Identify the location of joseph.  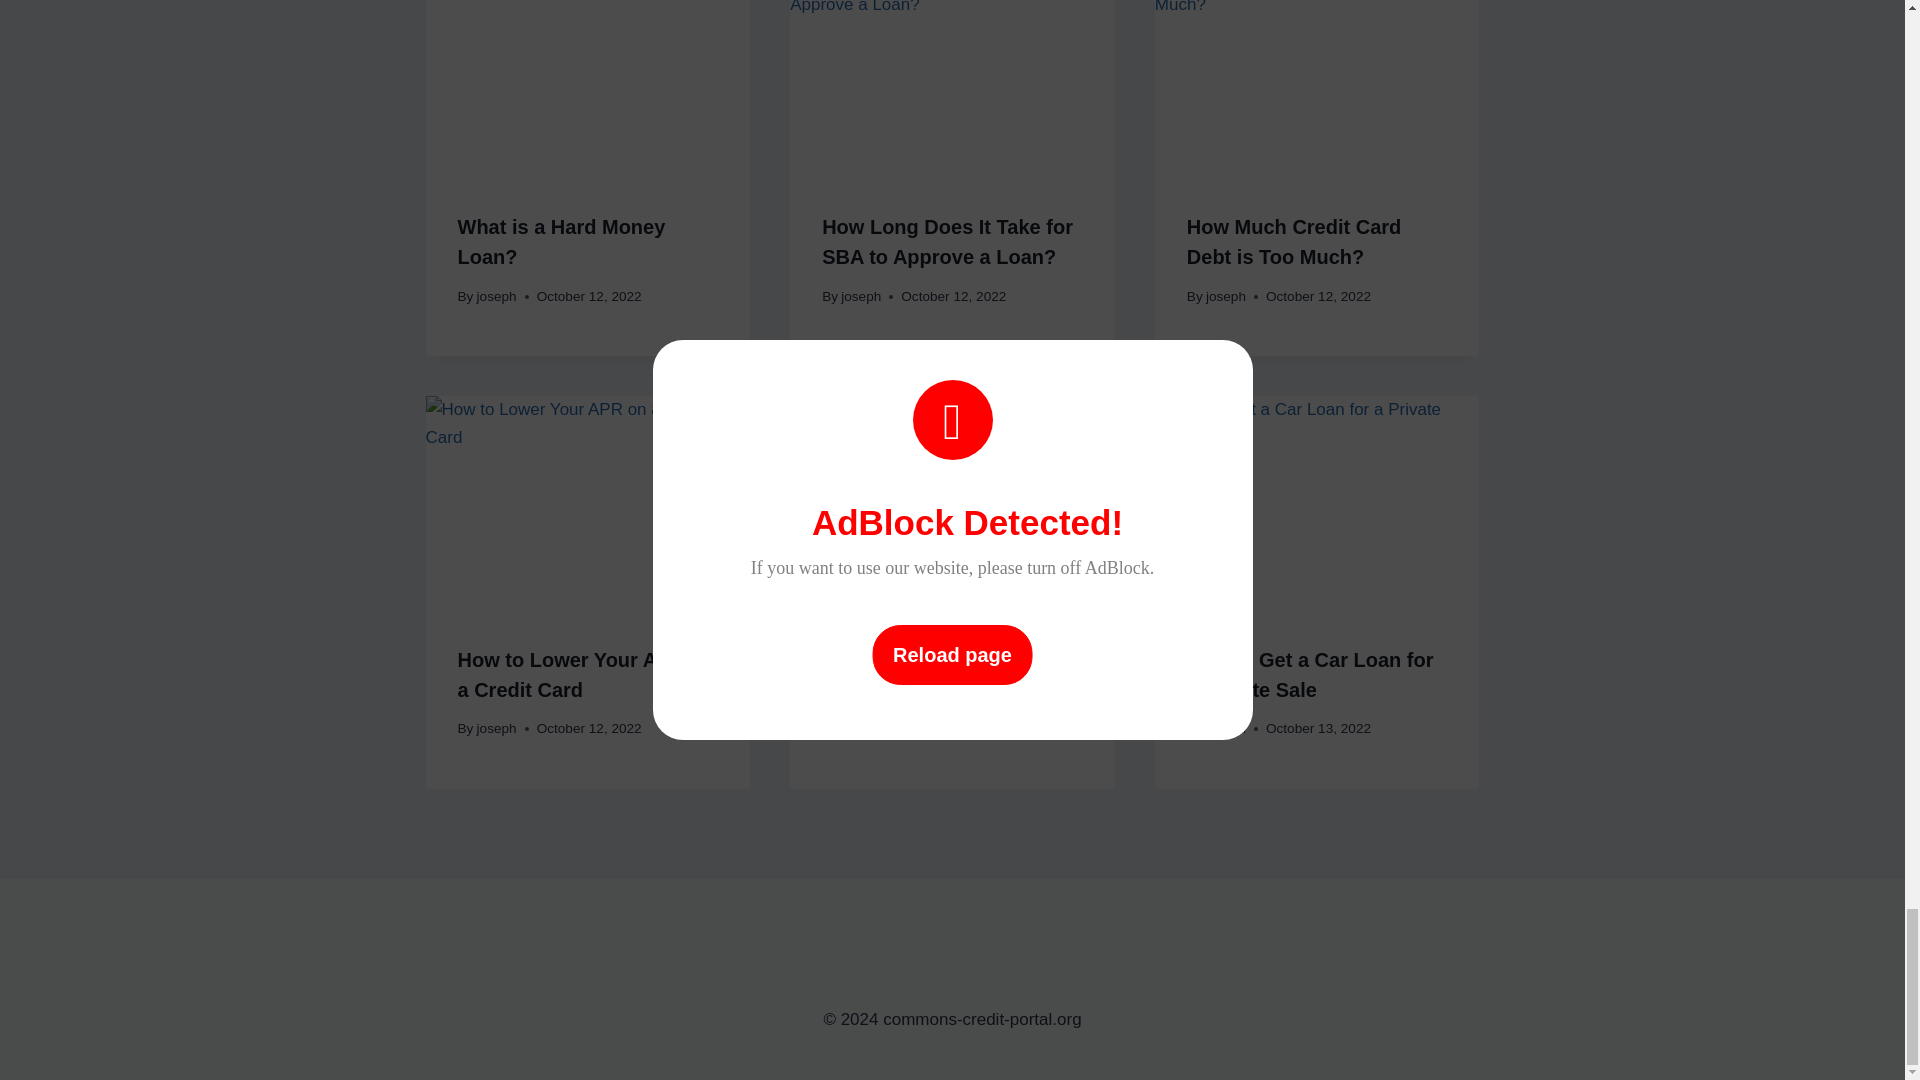
(860, 296).